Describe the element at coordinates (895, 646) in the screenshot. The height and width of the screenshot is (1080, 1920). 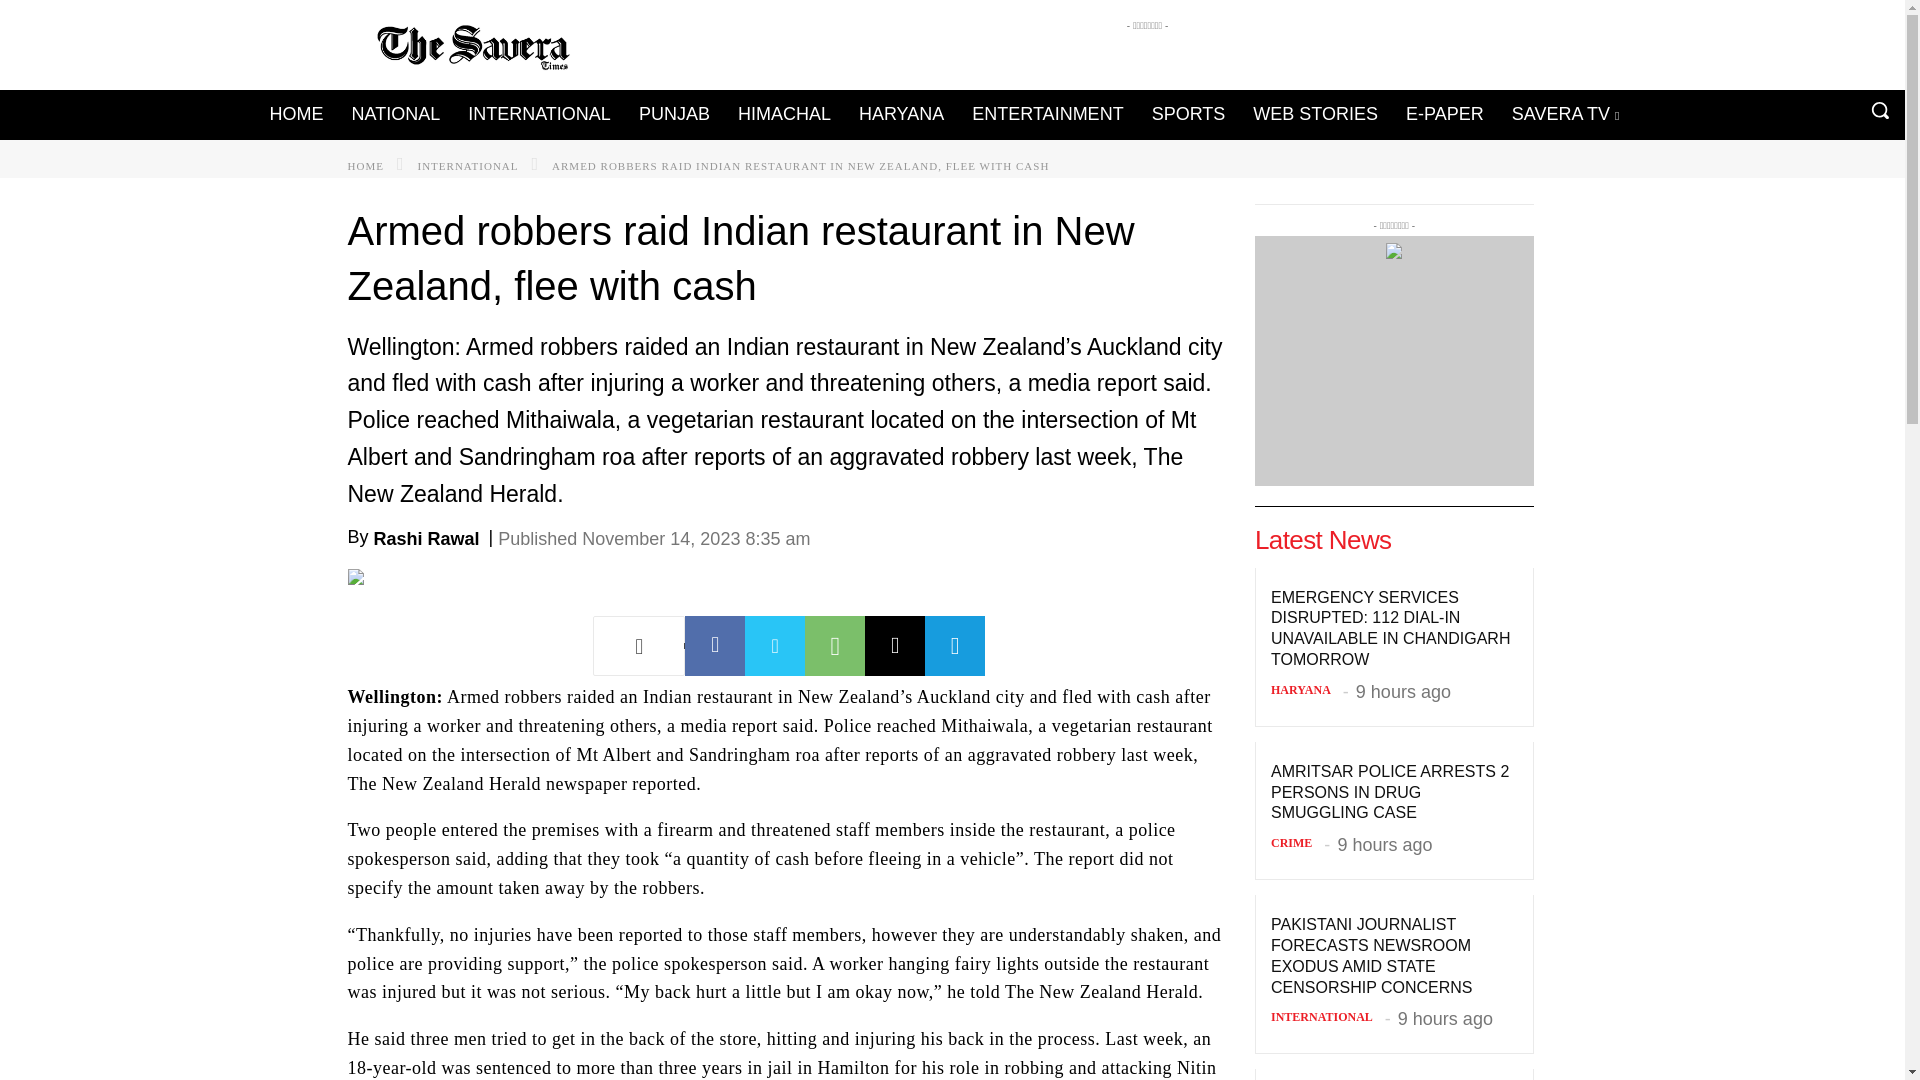
I see `Email` at that location.